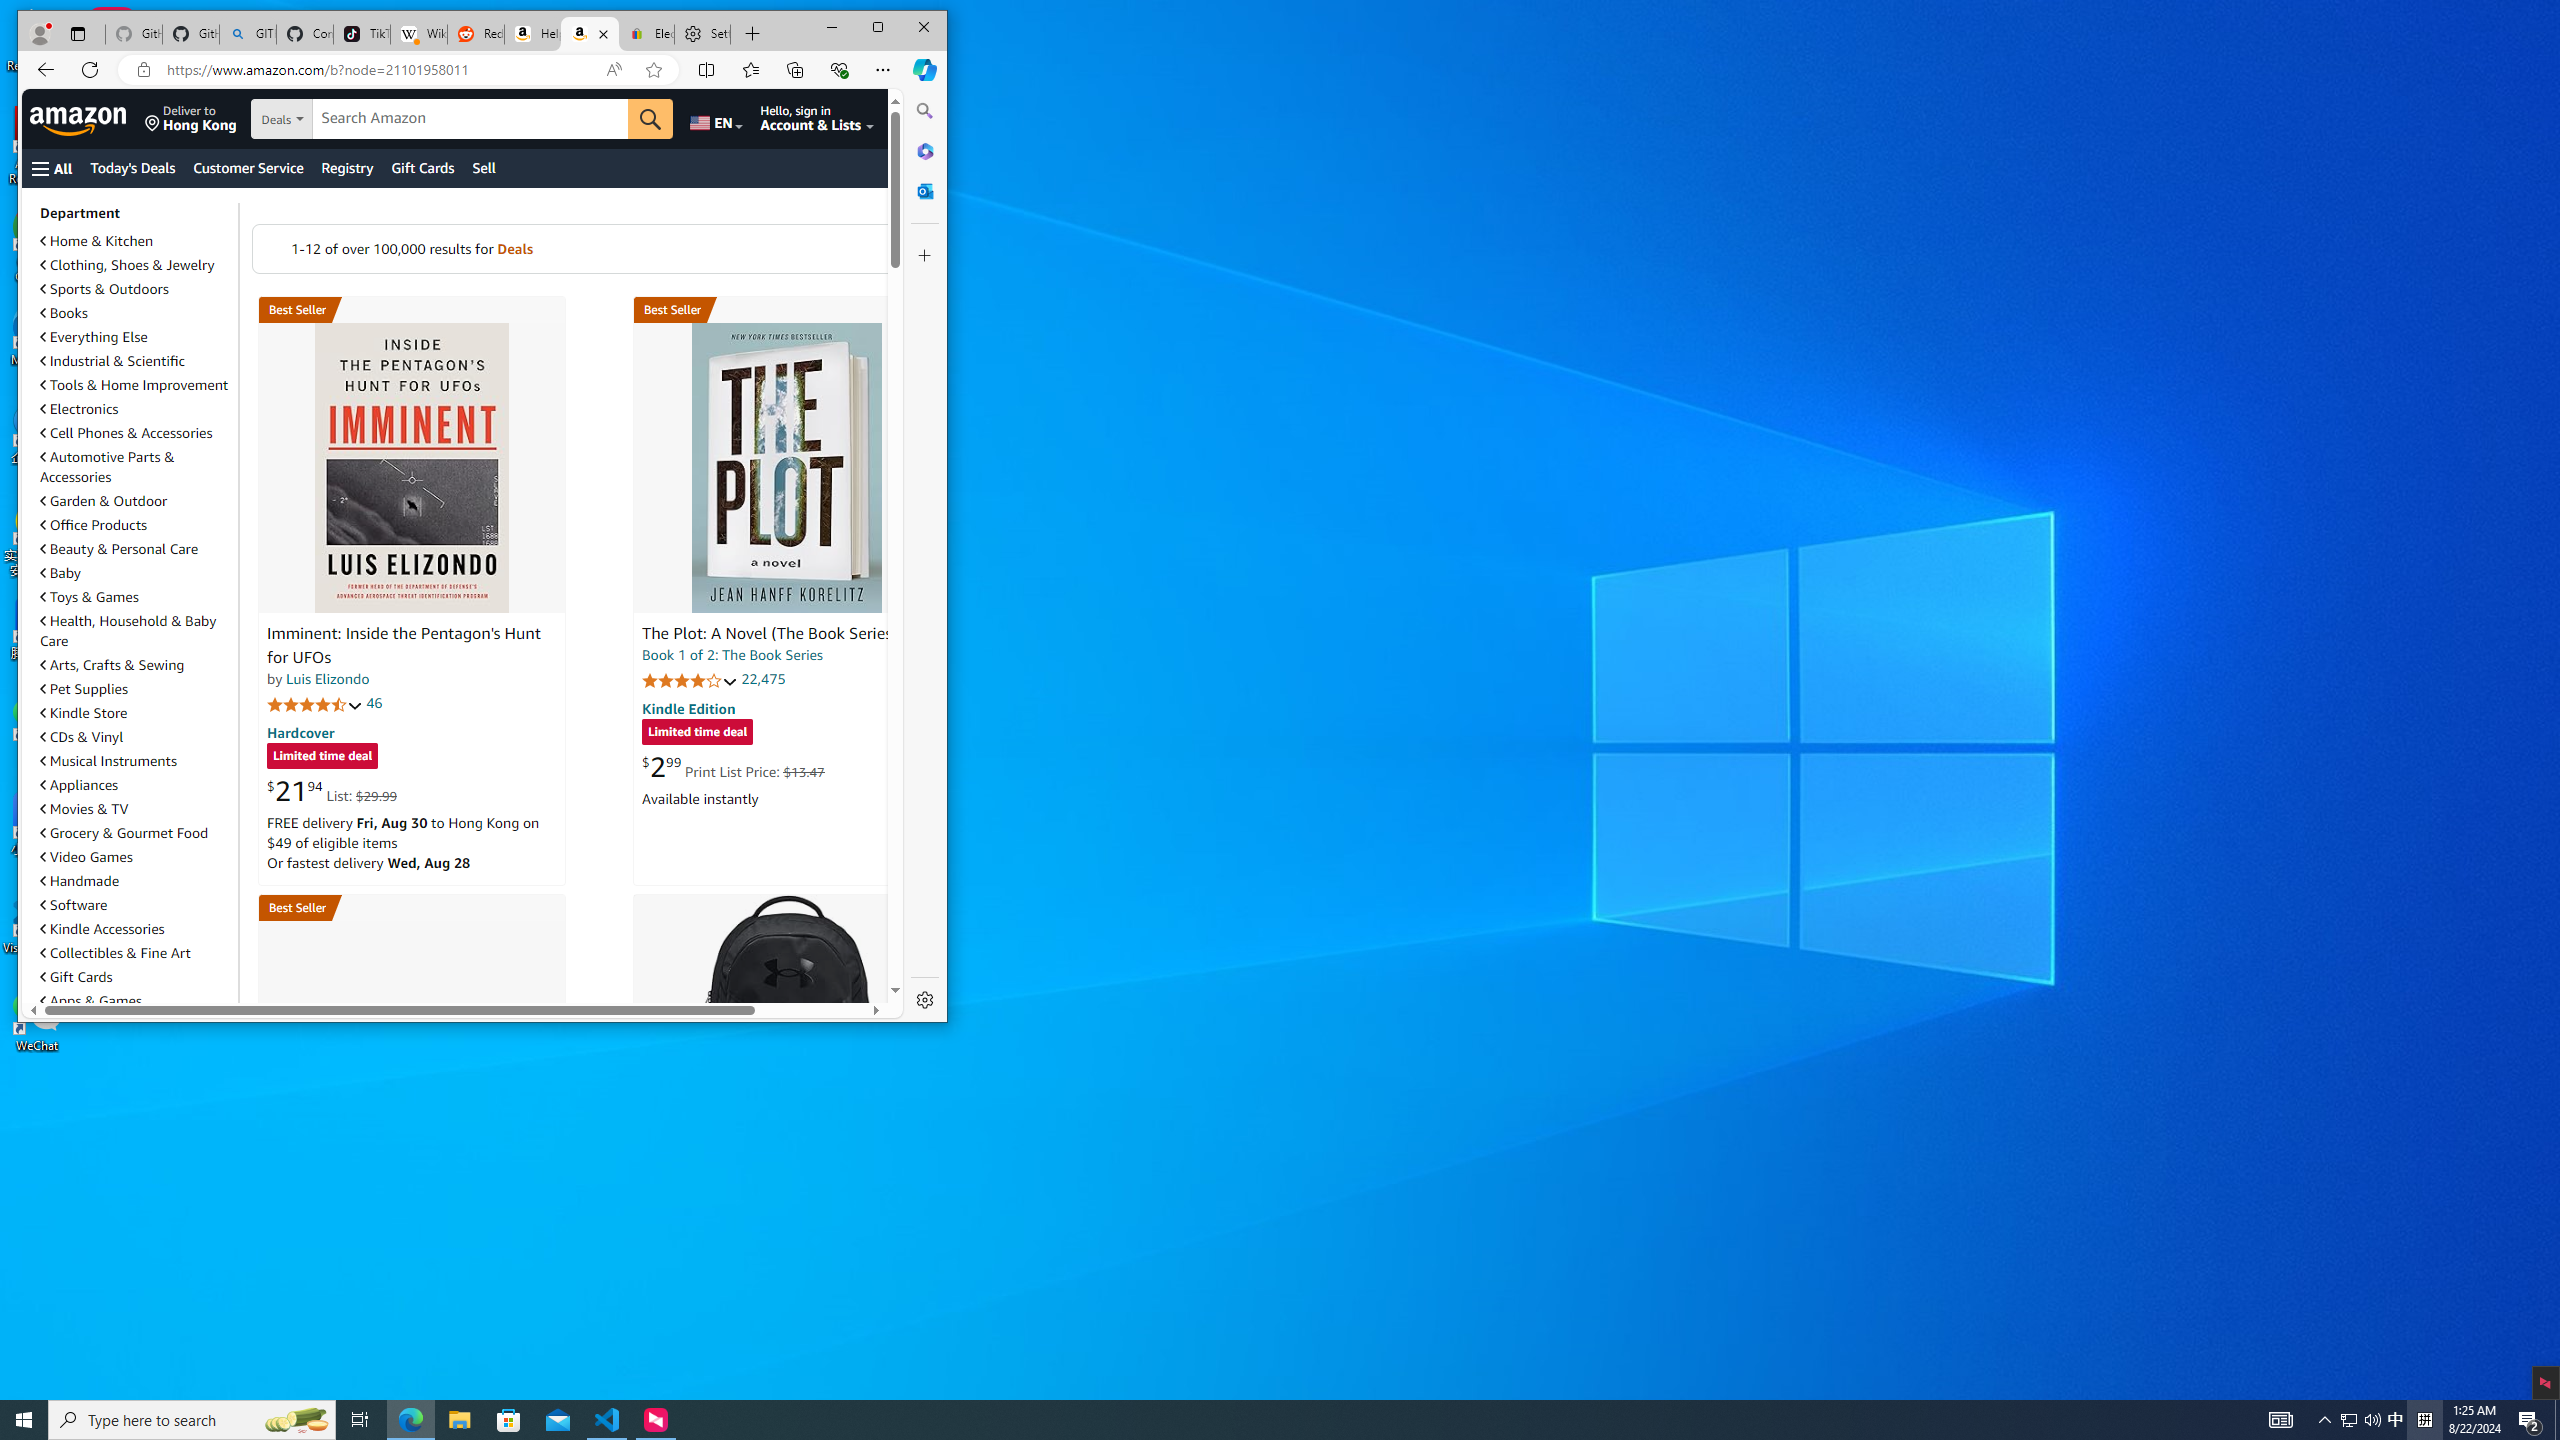 The height and width of the screenshot is (1440, 2560). What do you see at coordinates (136, 881) in the screenshot?
I see `Handmade` at bounding box center [136, 881].